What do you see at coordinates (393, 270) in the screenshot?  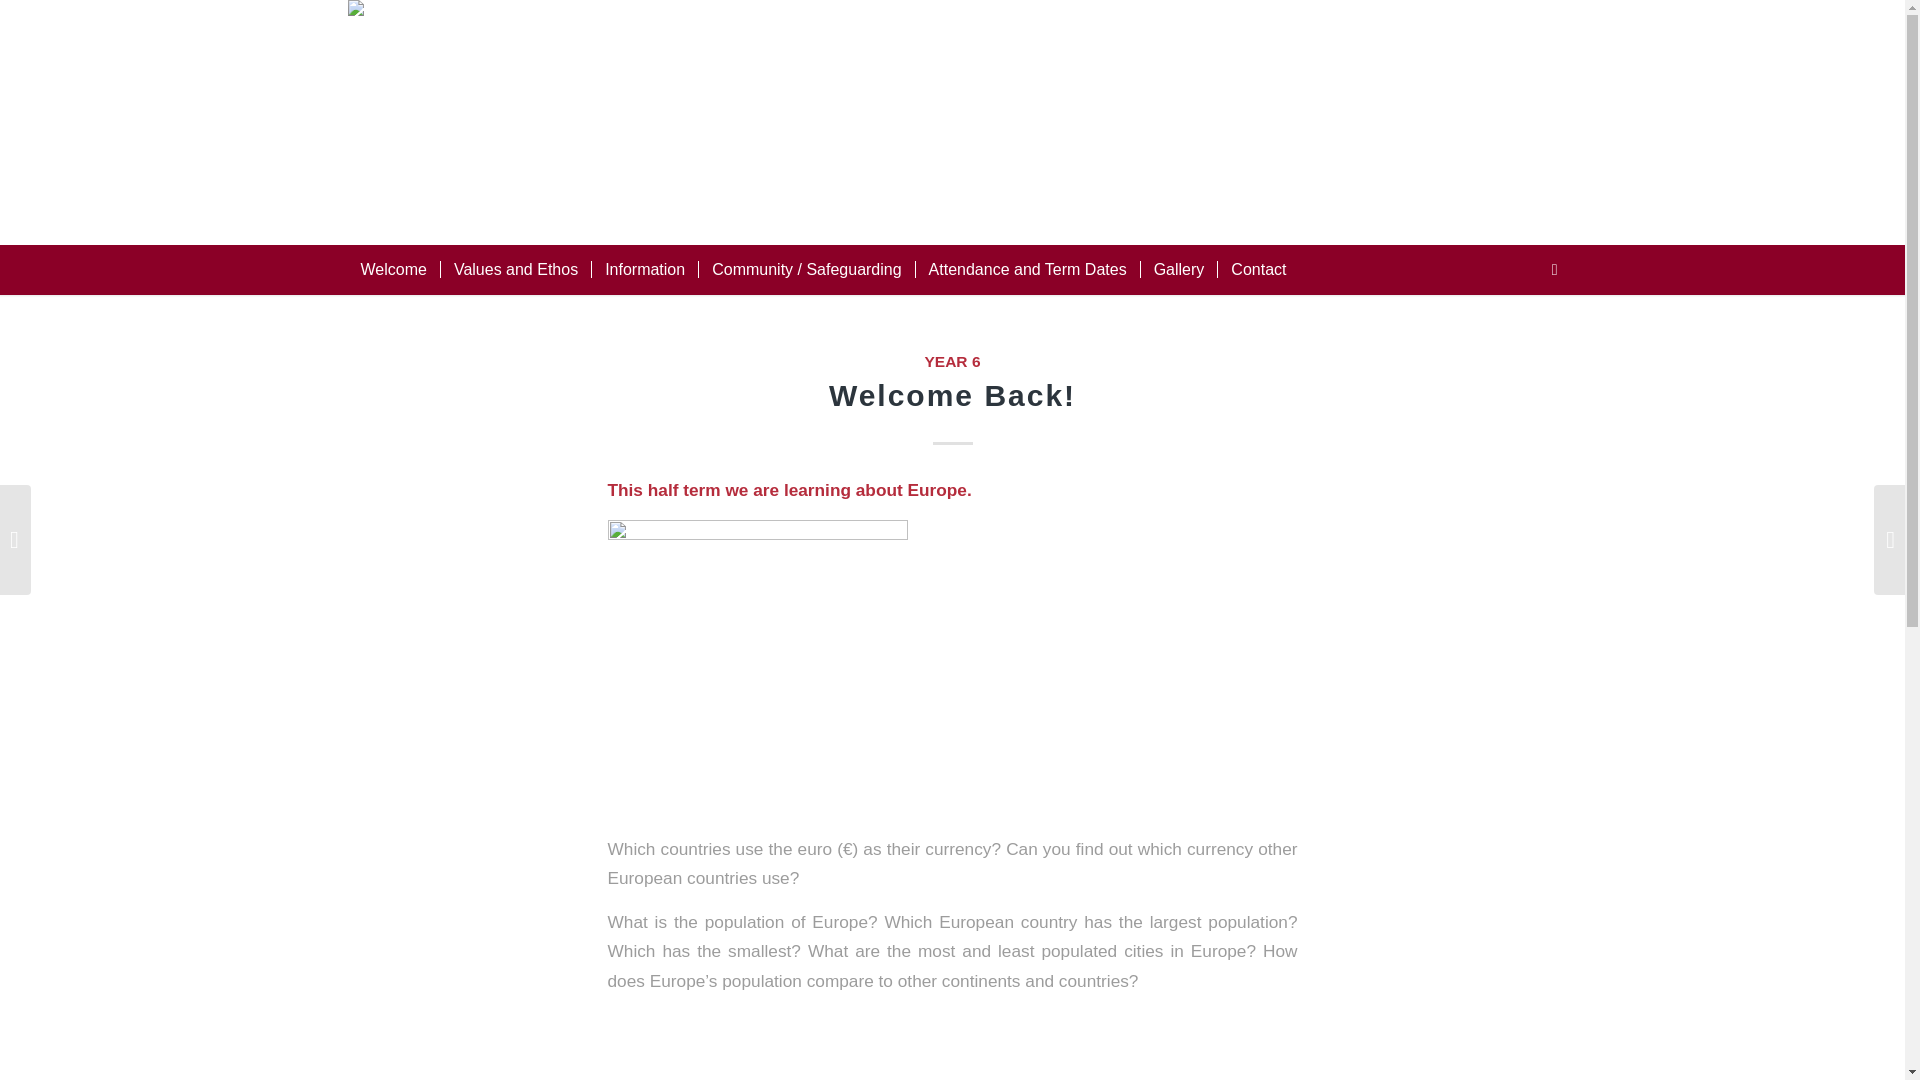 I see `Welcome` at bounding box center [393, 270].